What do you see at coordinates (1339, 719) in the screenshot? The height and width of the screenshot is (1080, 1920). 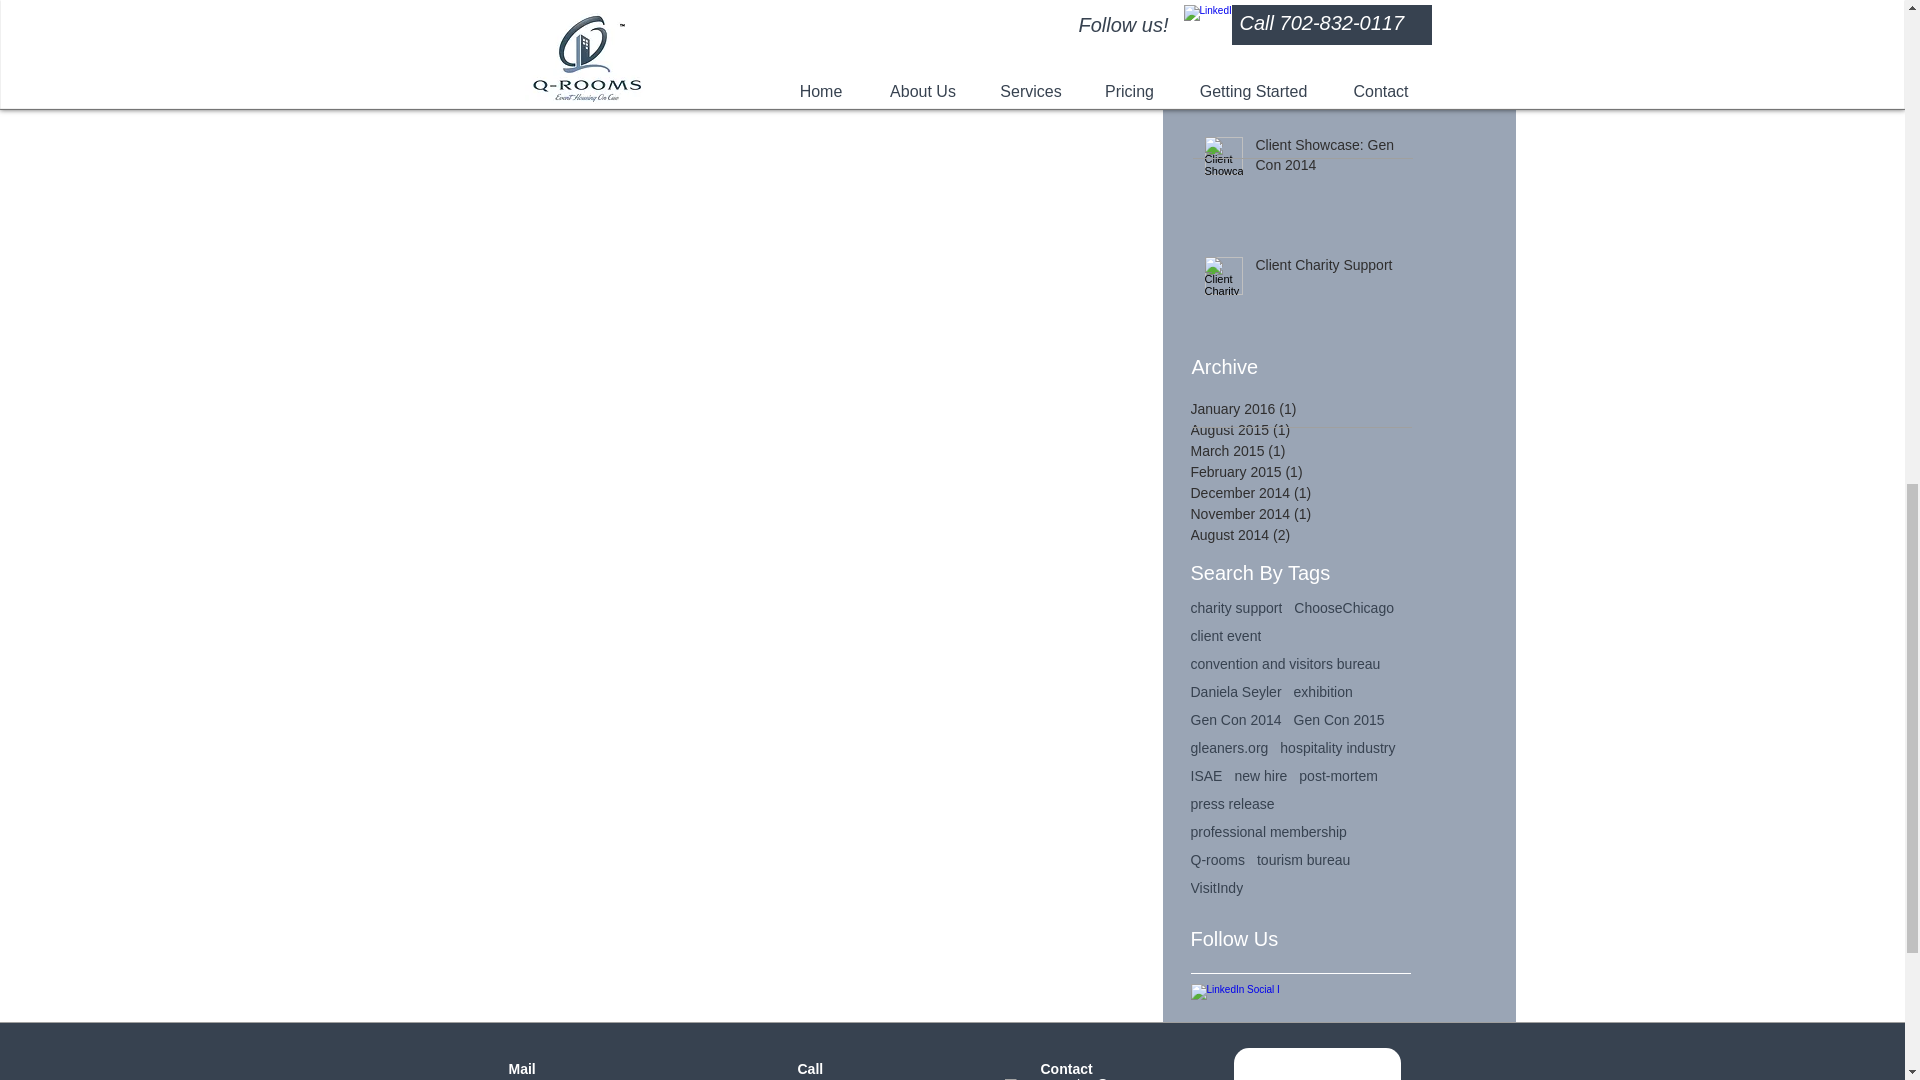 I see `Gen Con 2015` at bounding box center [1339, 719].